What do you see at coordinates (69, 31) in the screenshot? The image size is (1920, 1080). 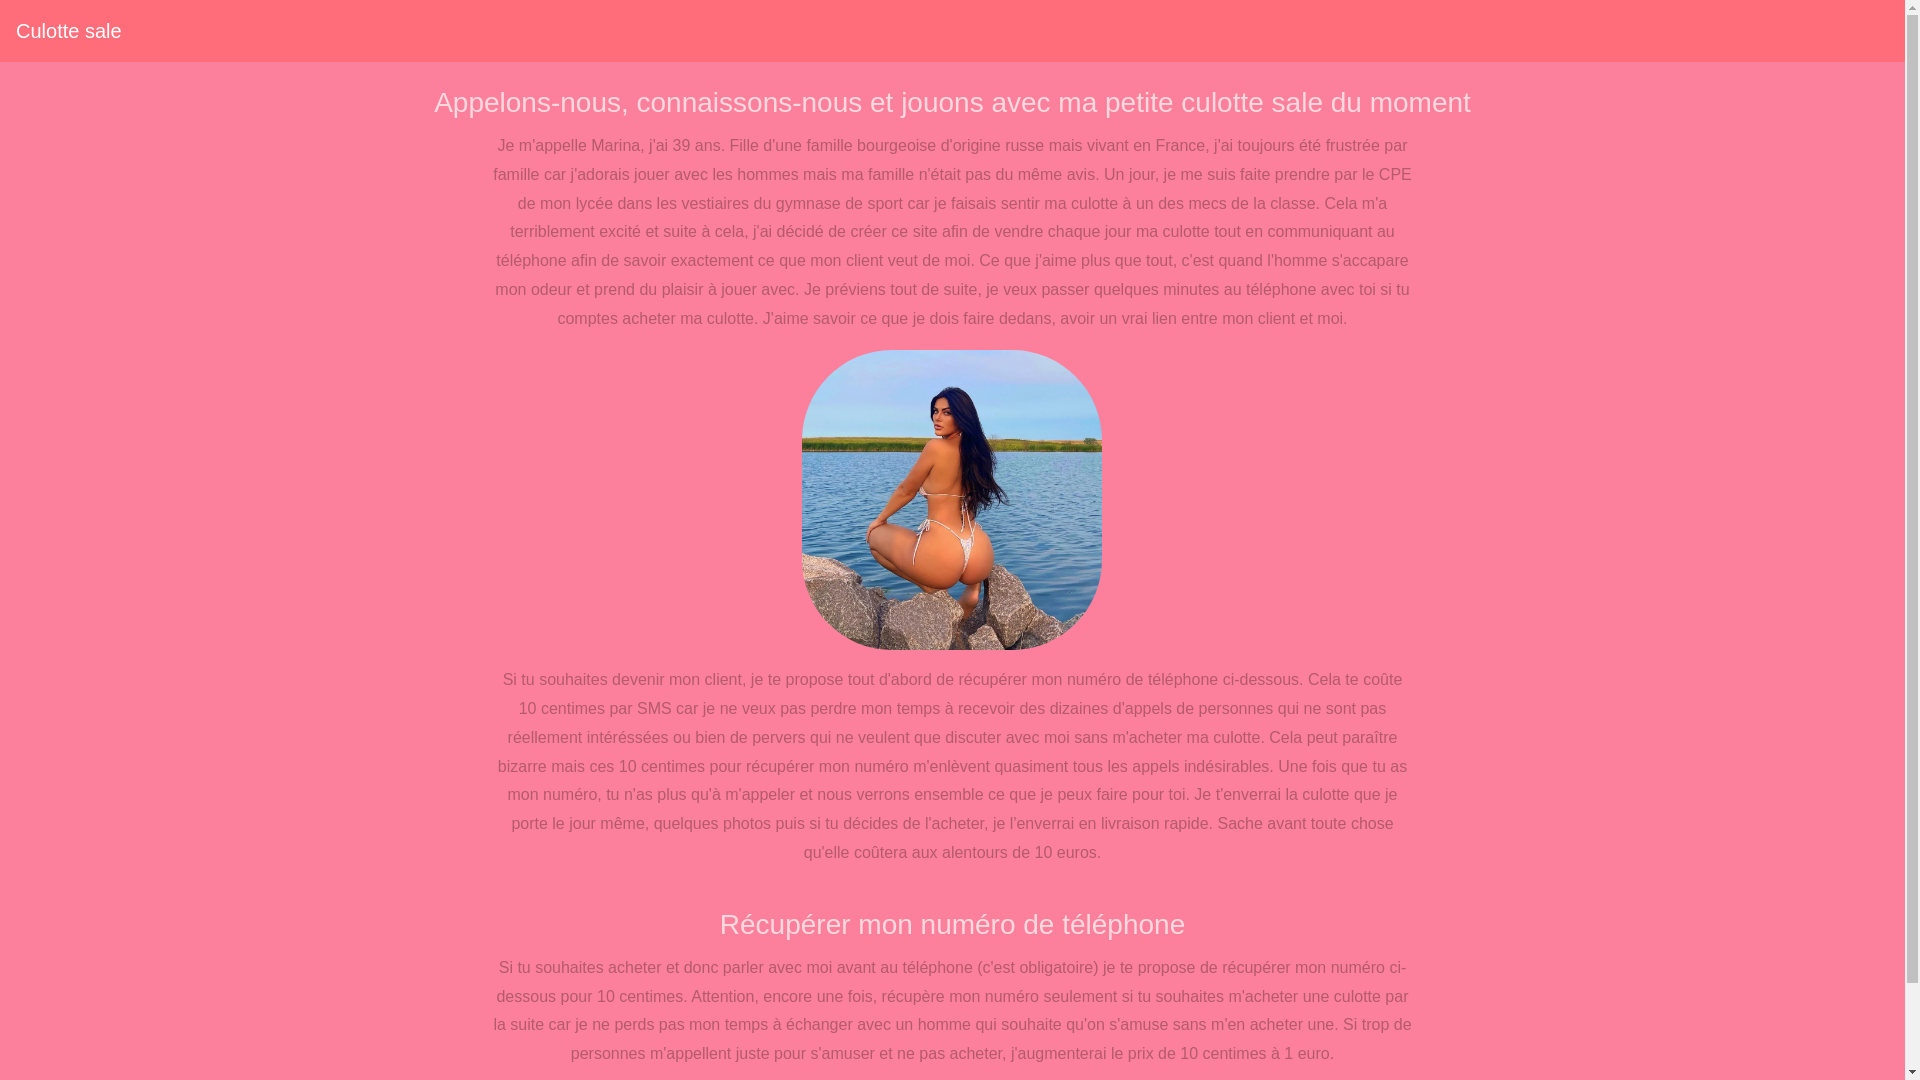 I see `Culotte sale` at bounding box center [69, 31].